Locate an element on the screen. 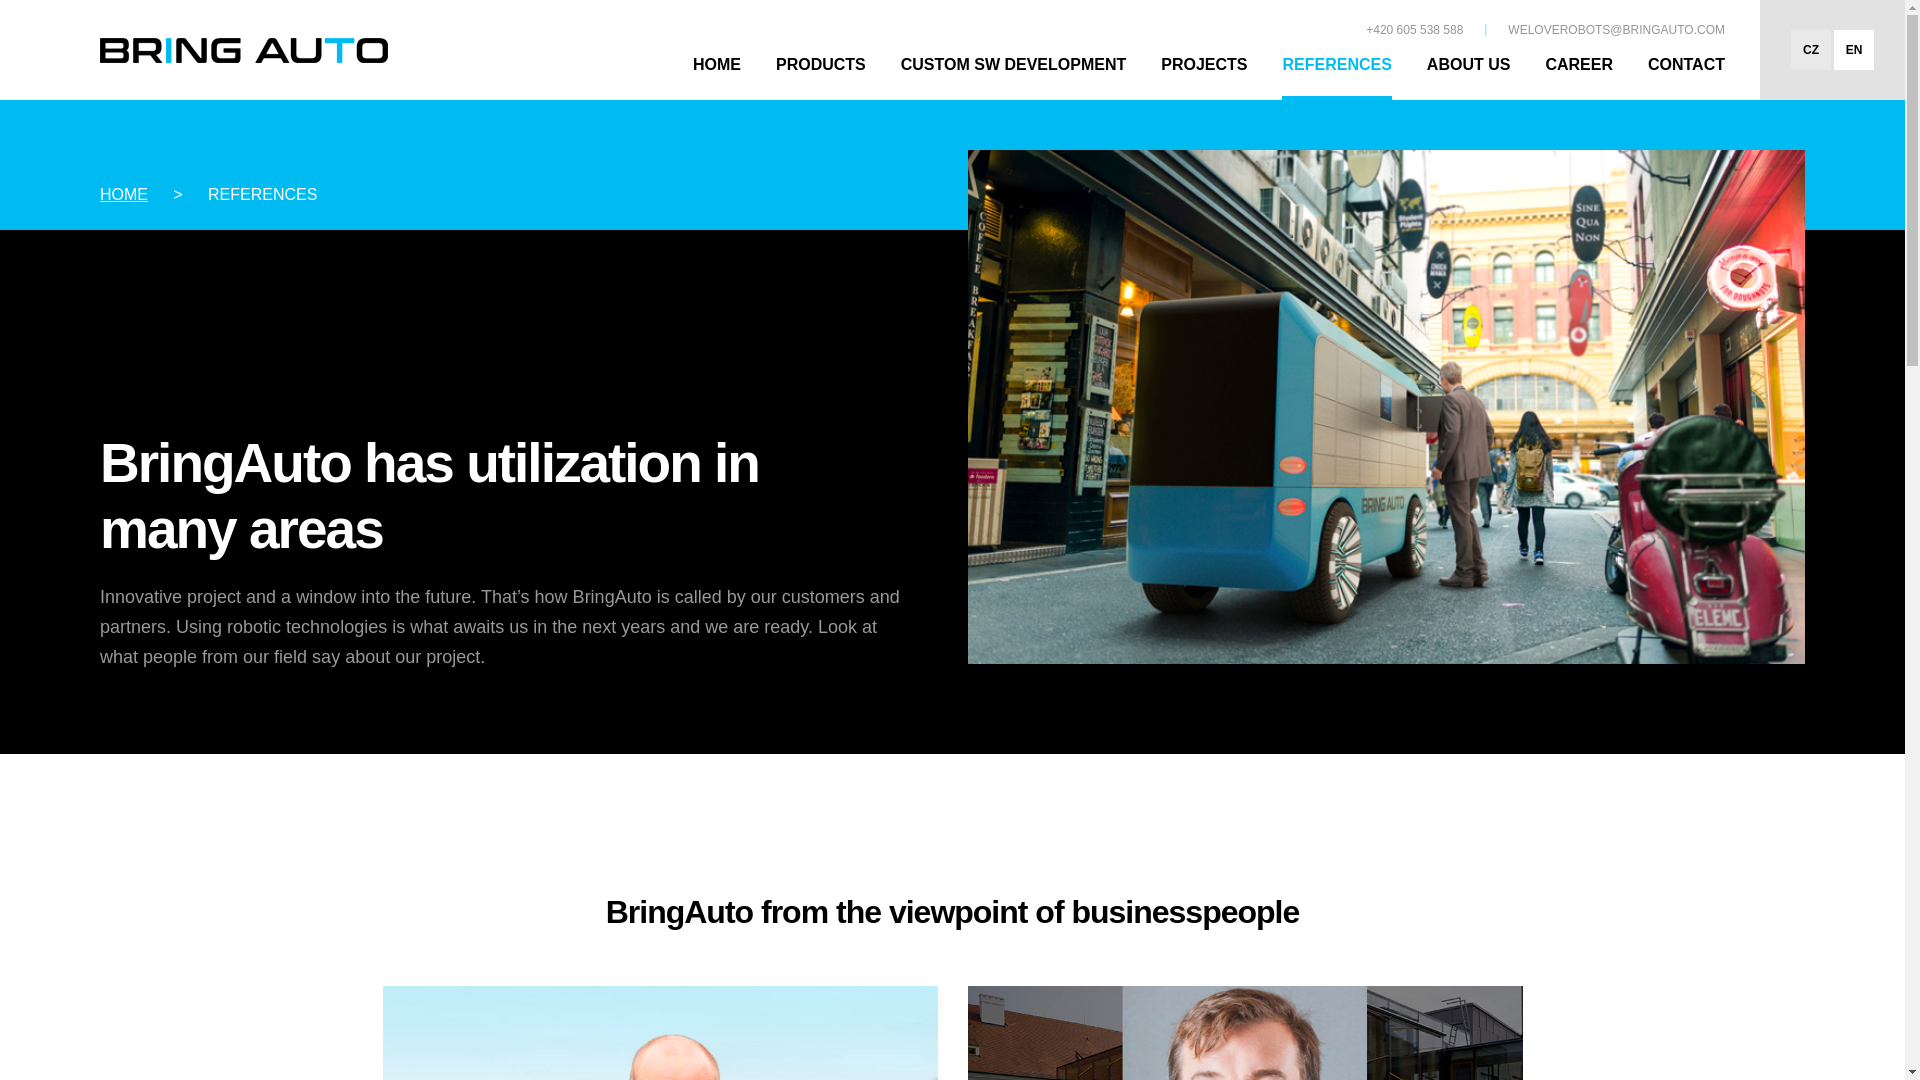 This screenshot has height=1080, width=1920. PROJECTS is located at coordinates (1204, 74).